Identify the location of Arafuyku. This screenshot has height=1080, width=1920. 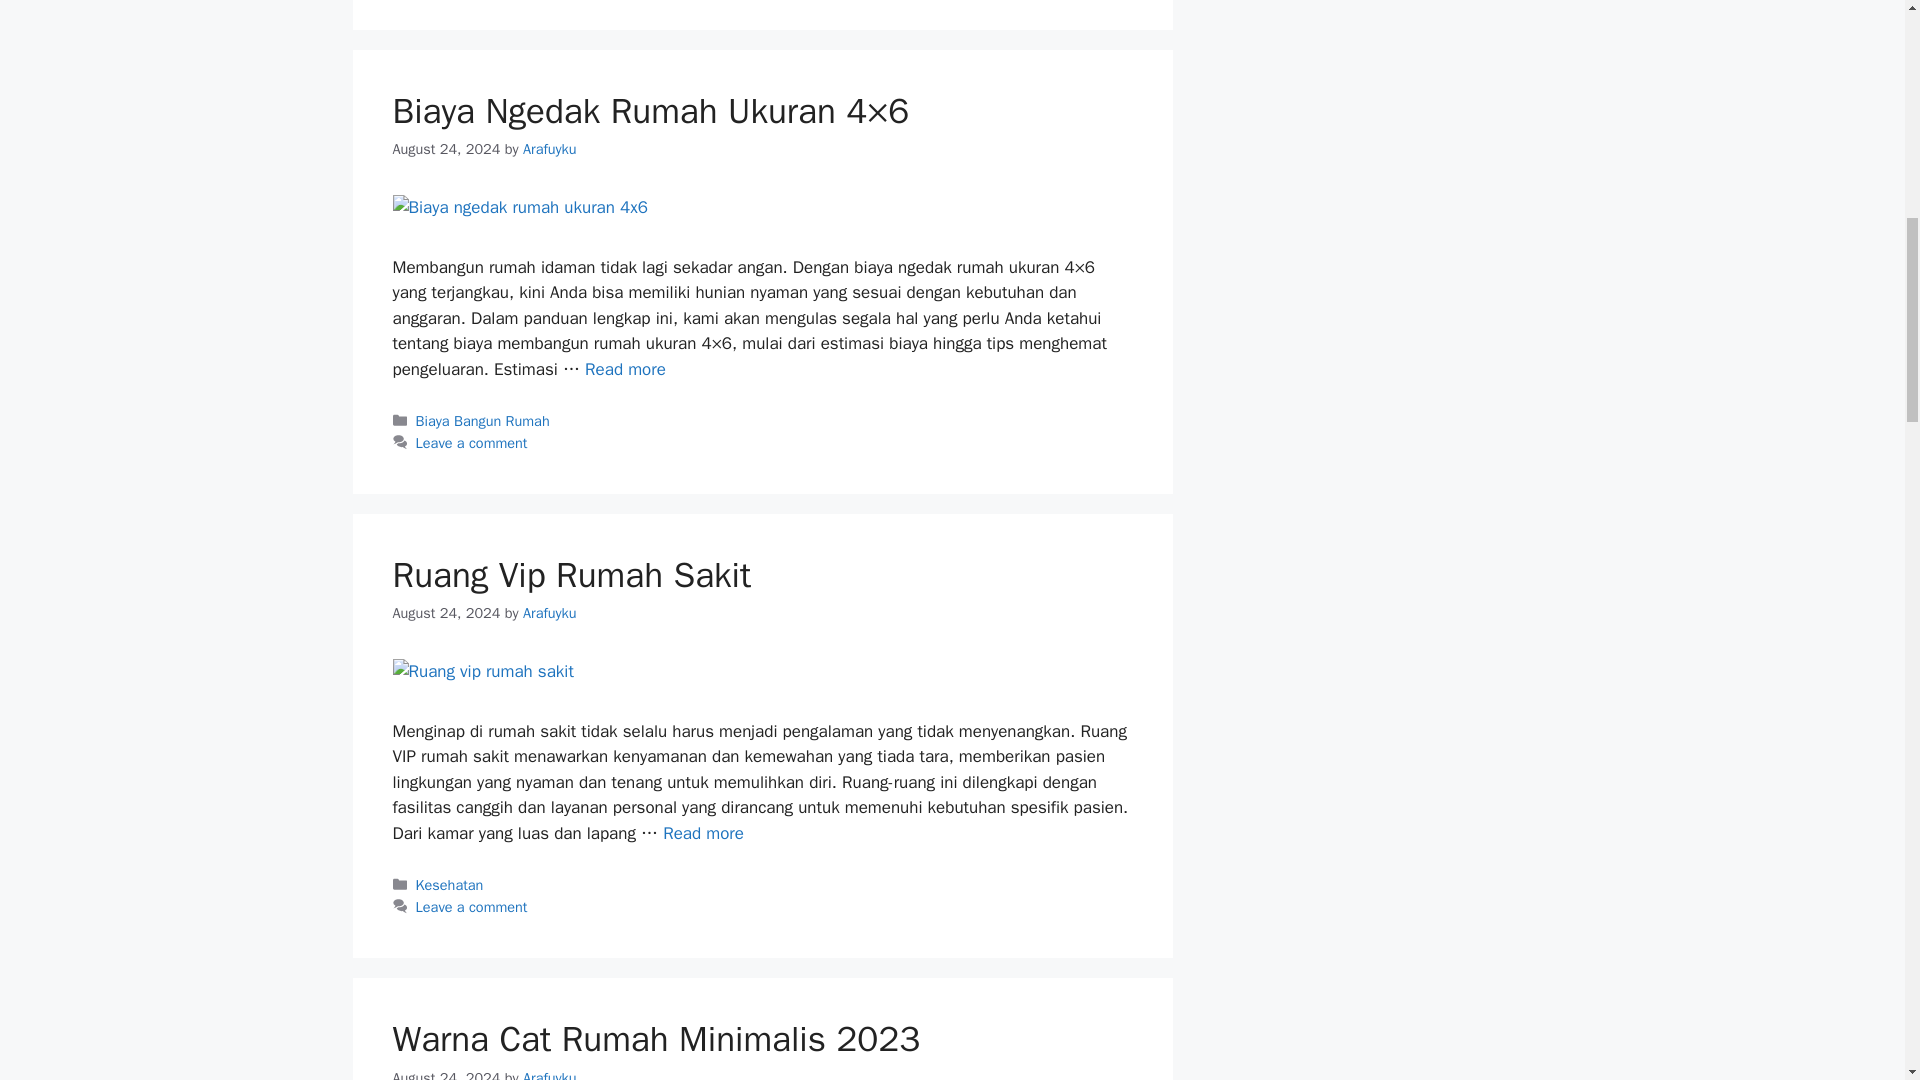
(550, 612).